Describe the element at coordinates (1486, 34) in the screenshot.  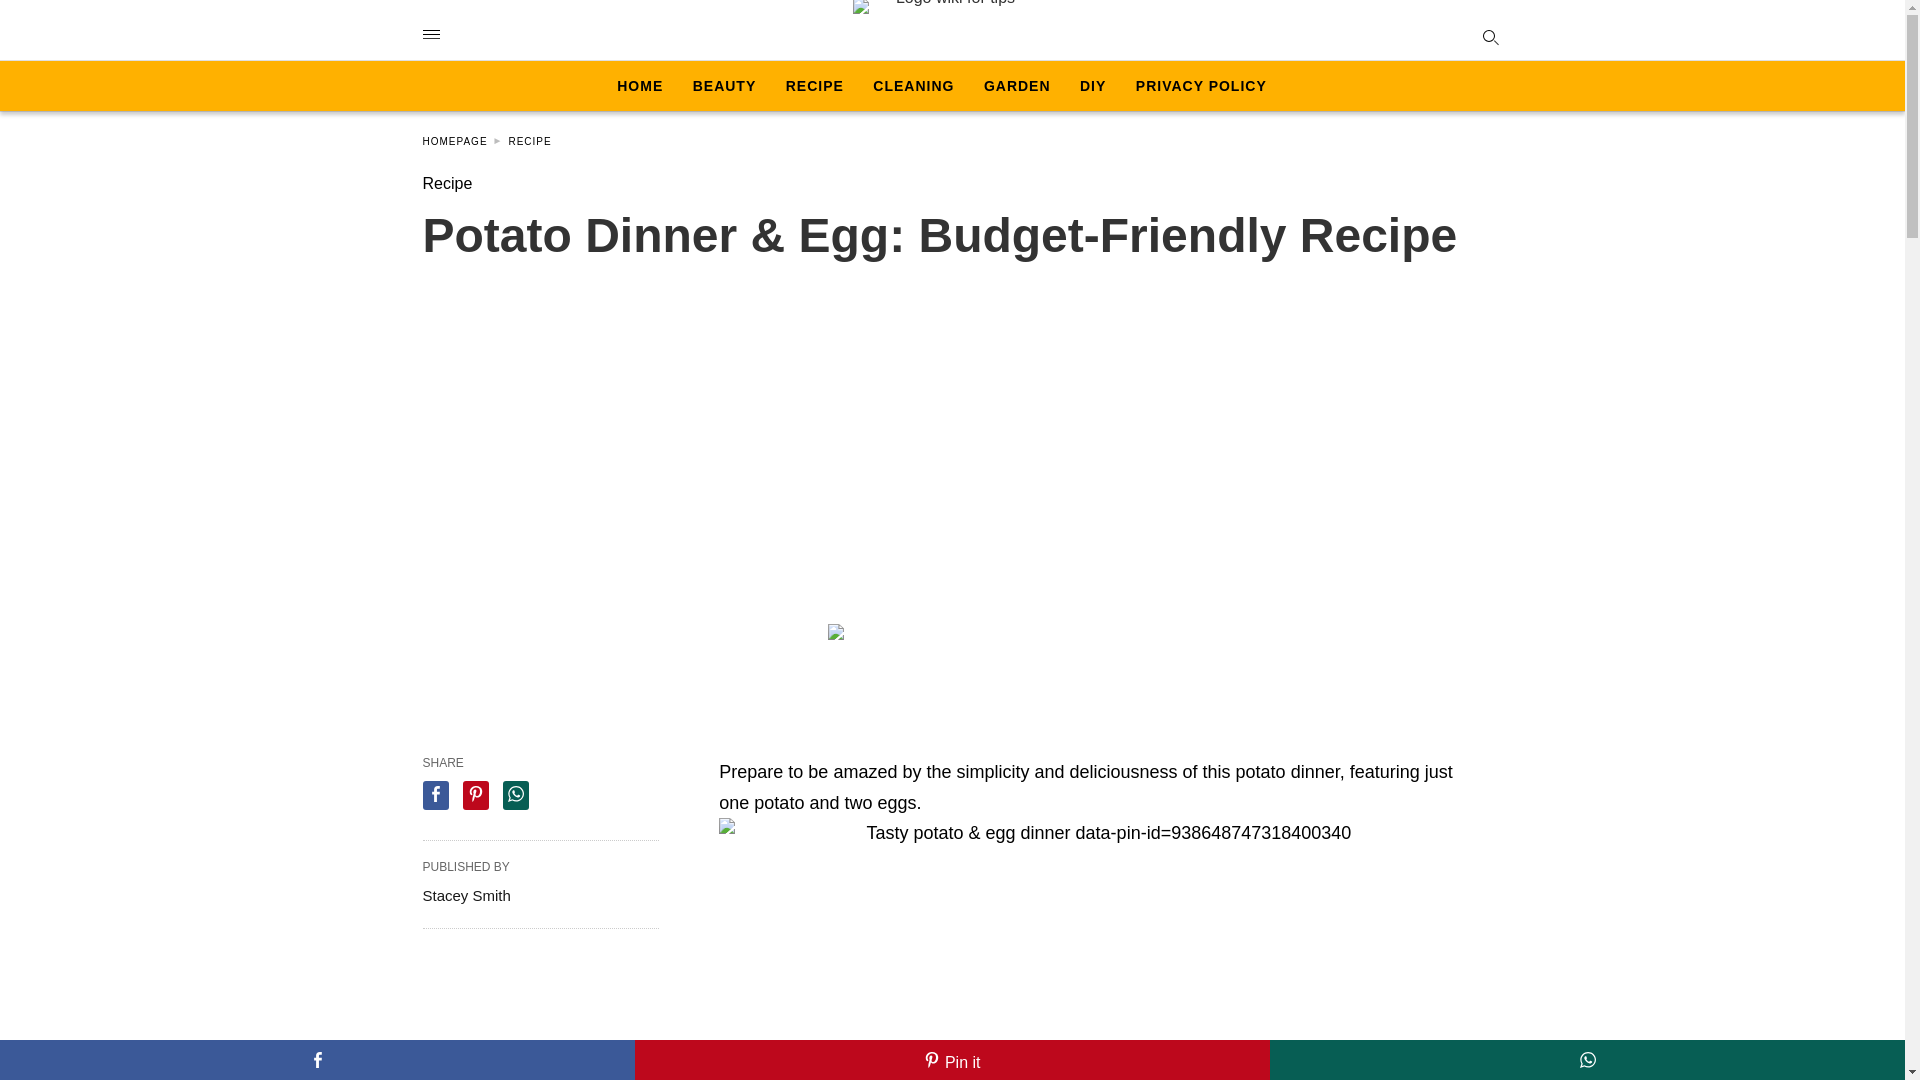
I see `search` at that location.